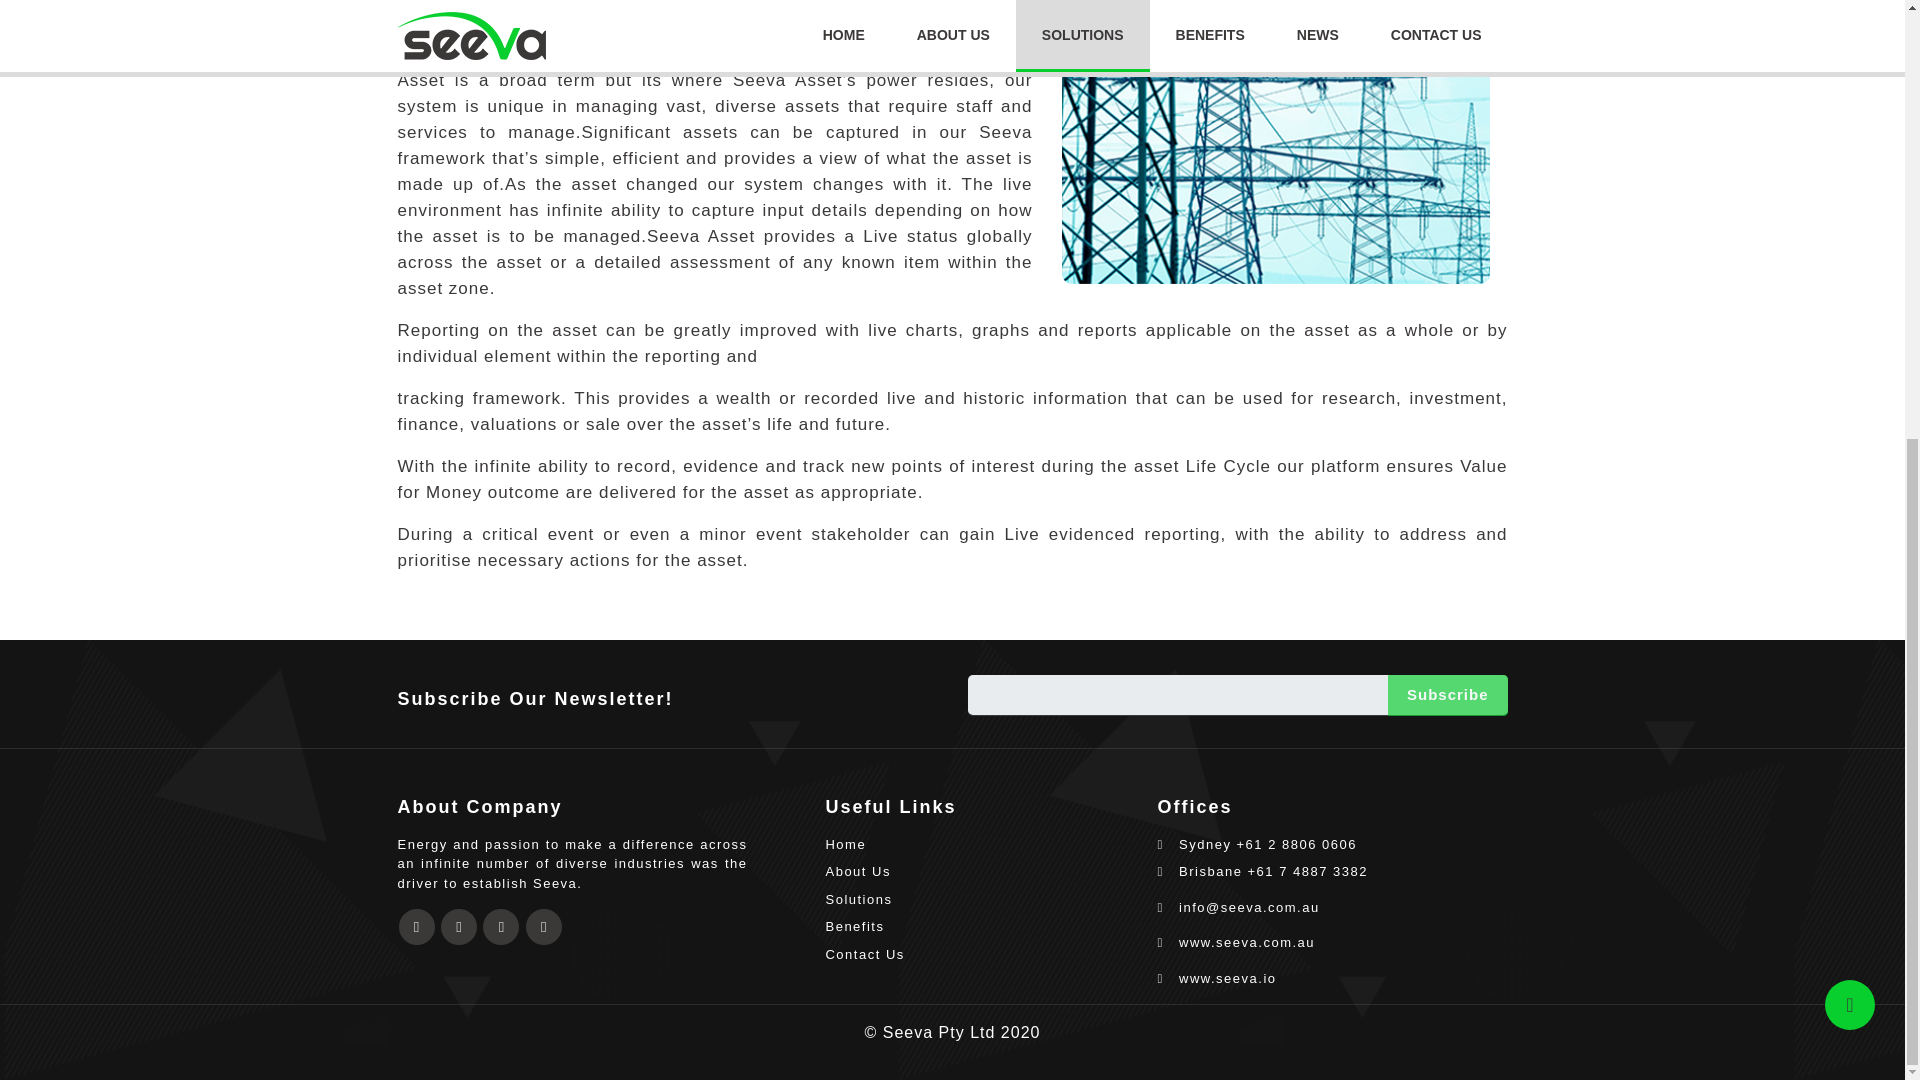  What do you see at coordinates (976, 900) in the screenshot?
I see `Solutions` at bounding box center [976, 900].